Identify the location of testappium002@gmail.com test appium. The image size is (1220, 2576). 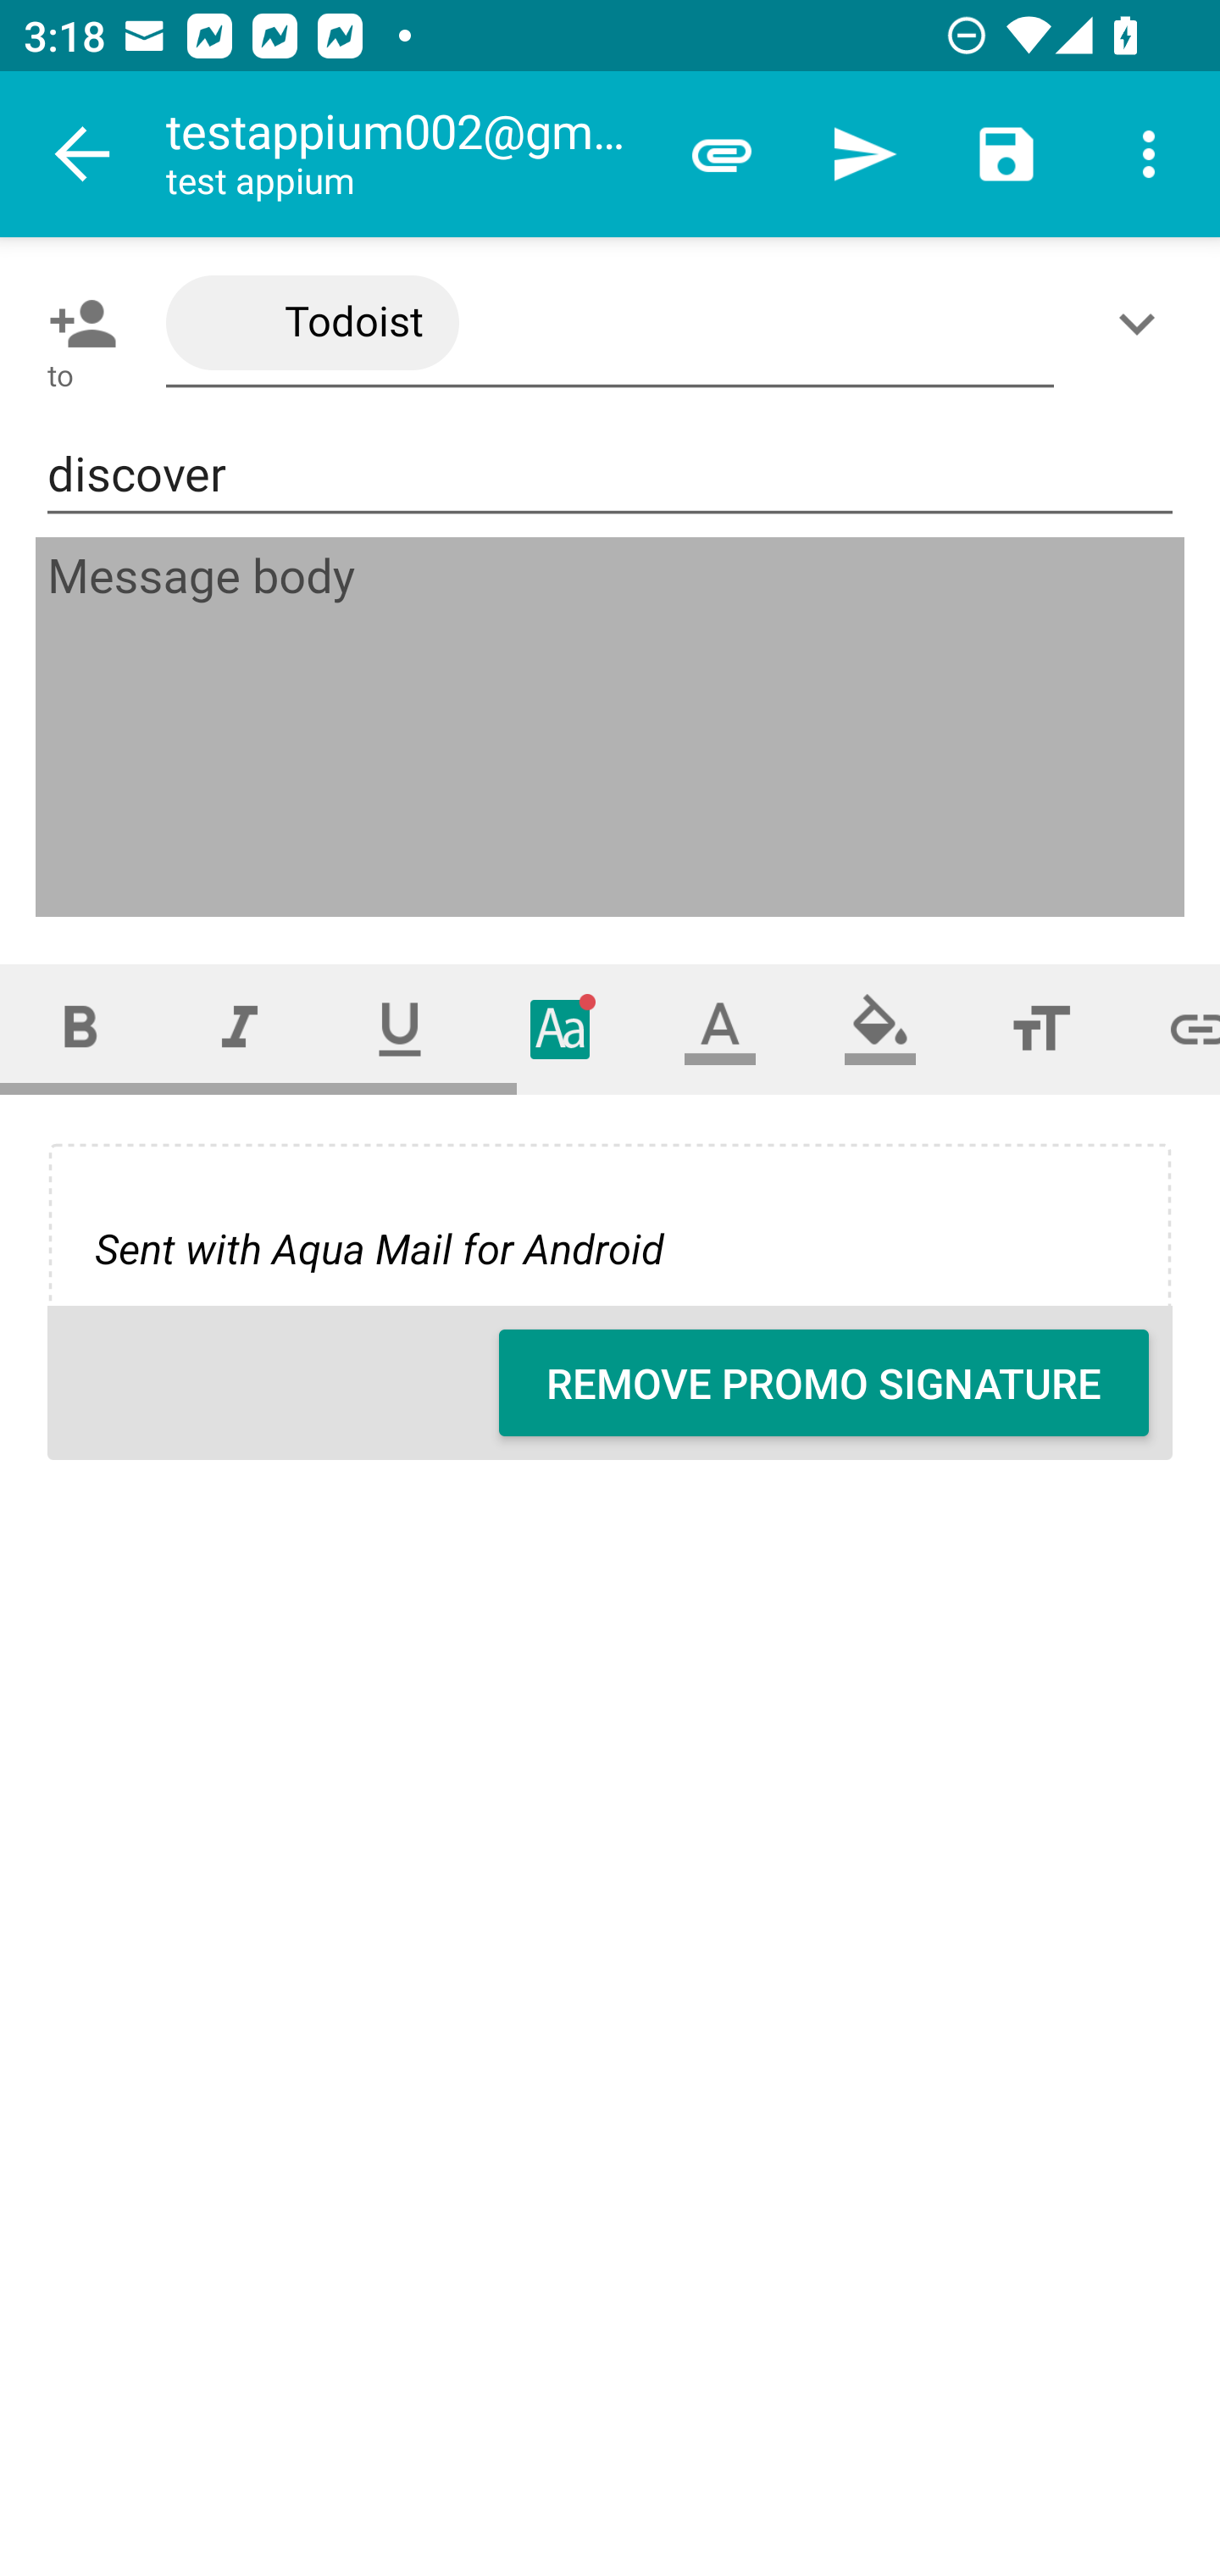
(408, 154).